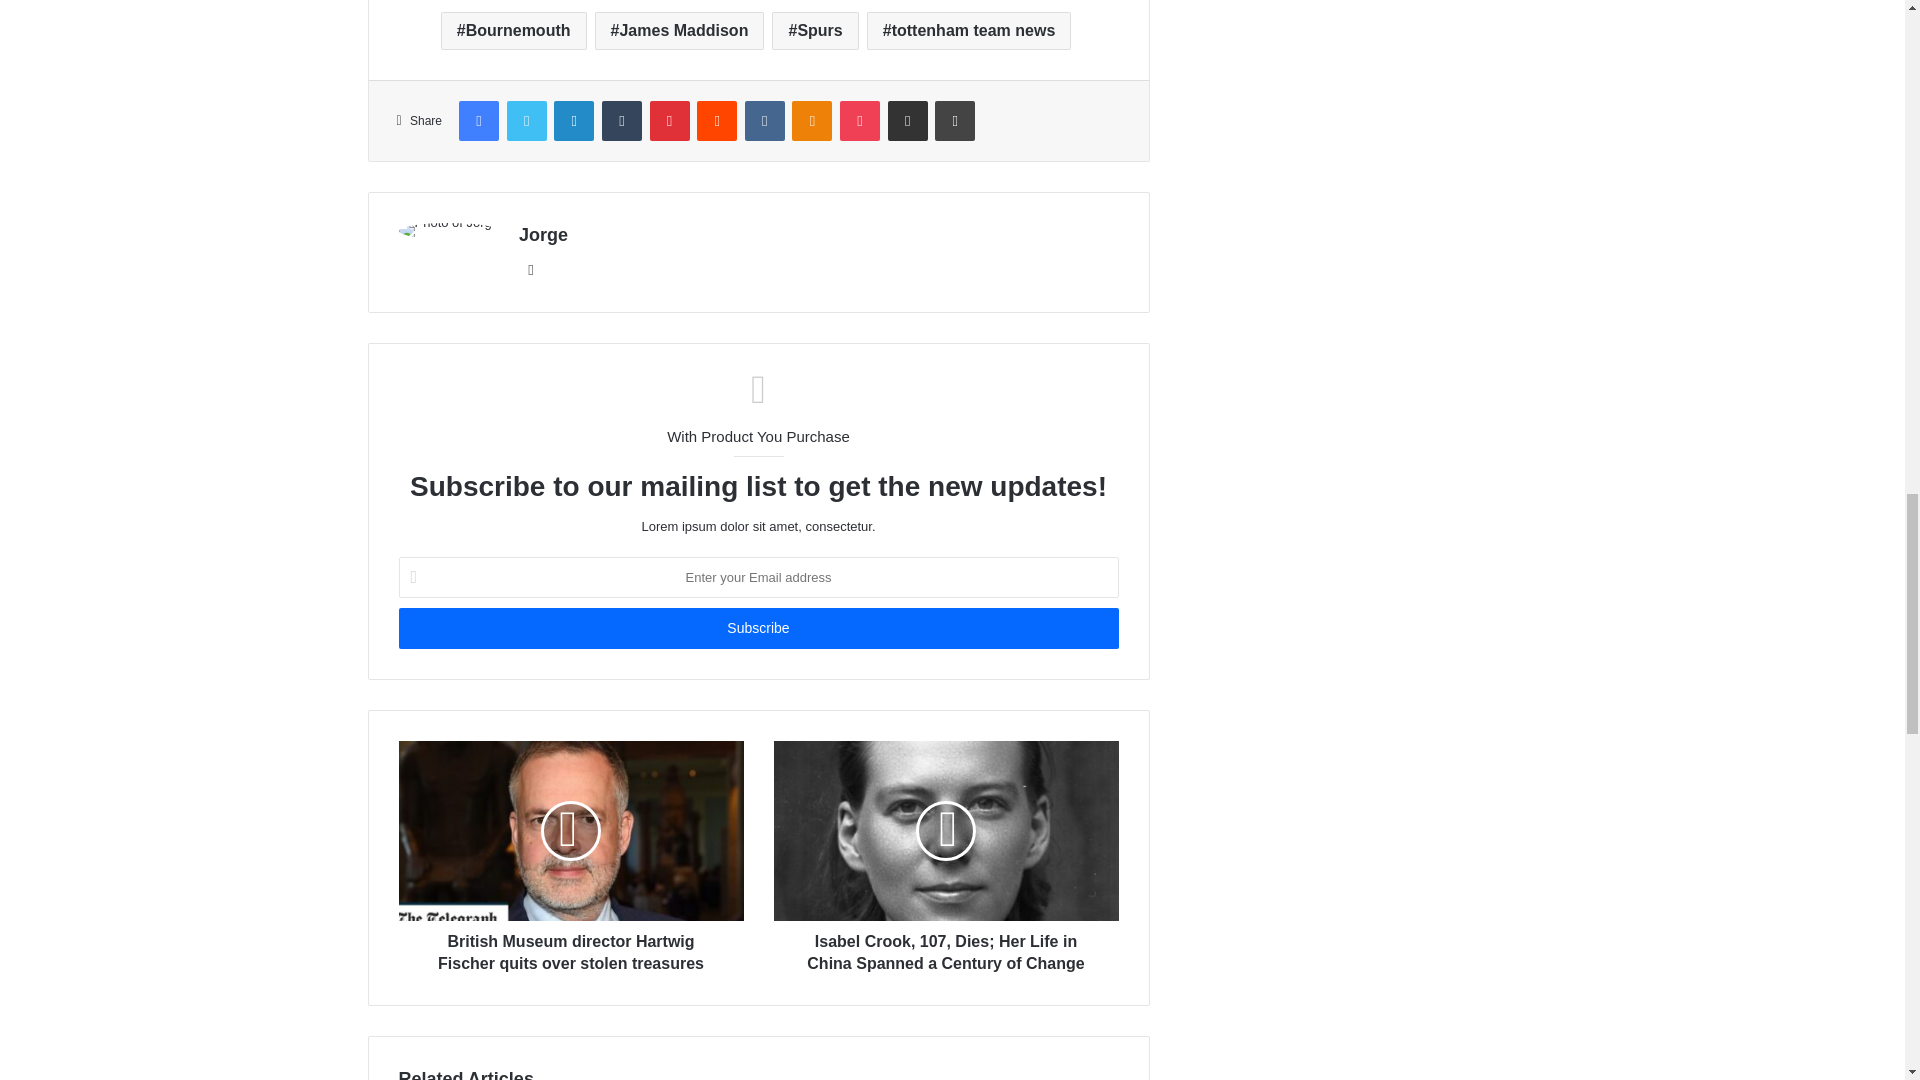  I want to click on Spurs, so click(814, 30).